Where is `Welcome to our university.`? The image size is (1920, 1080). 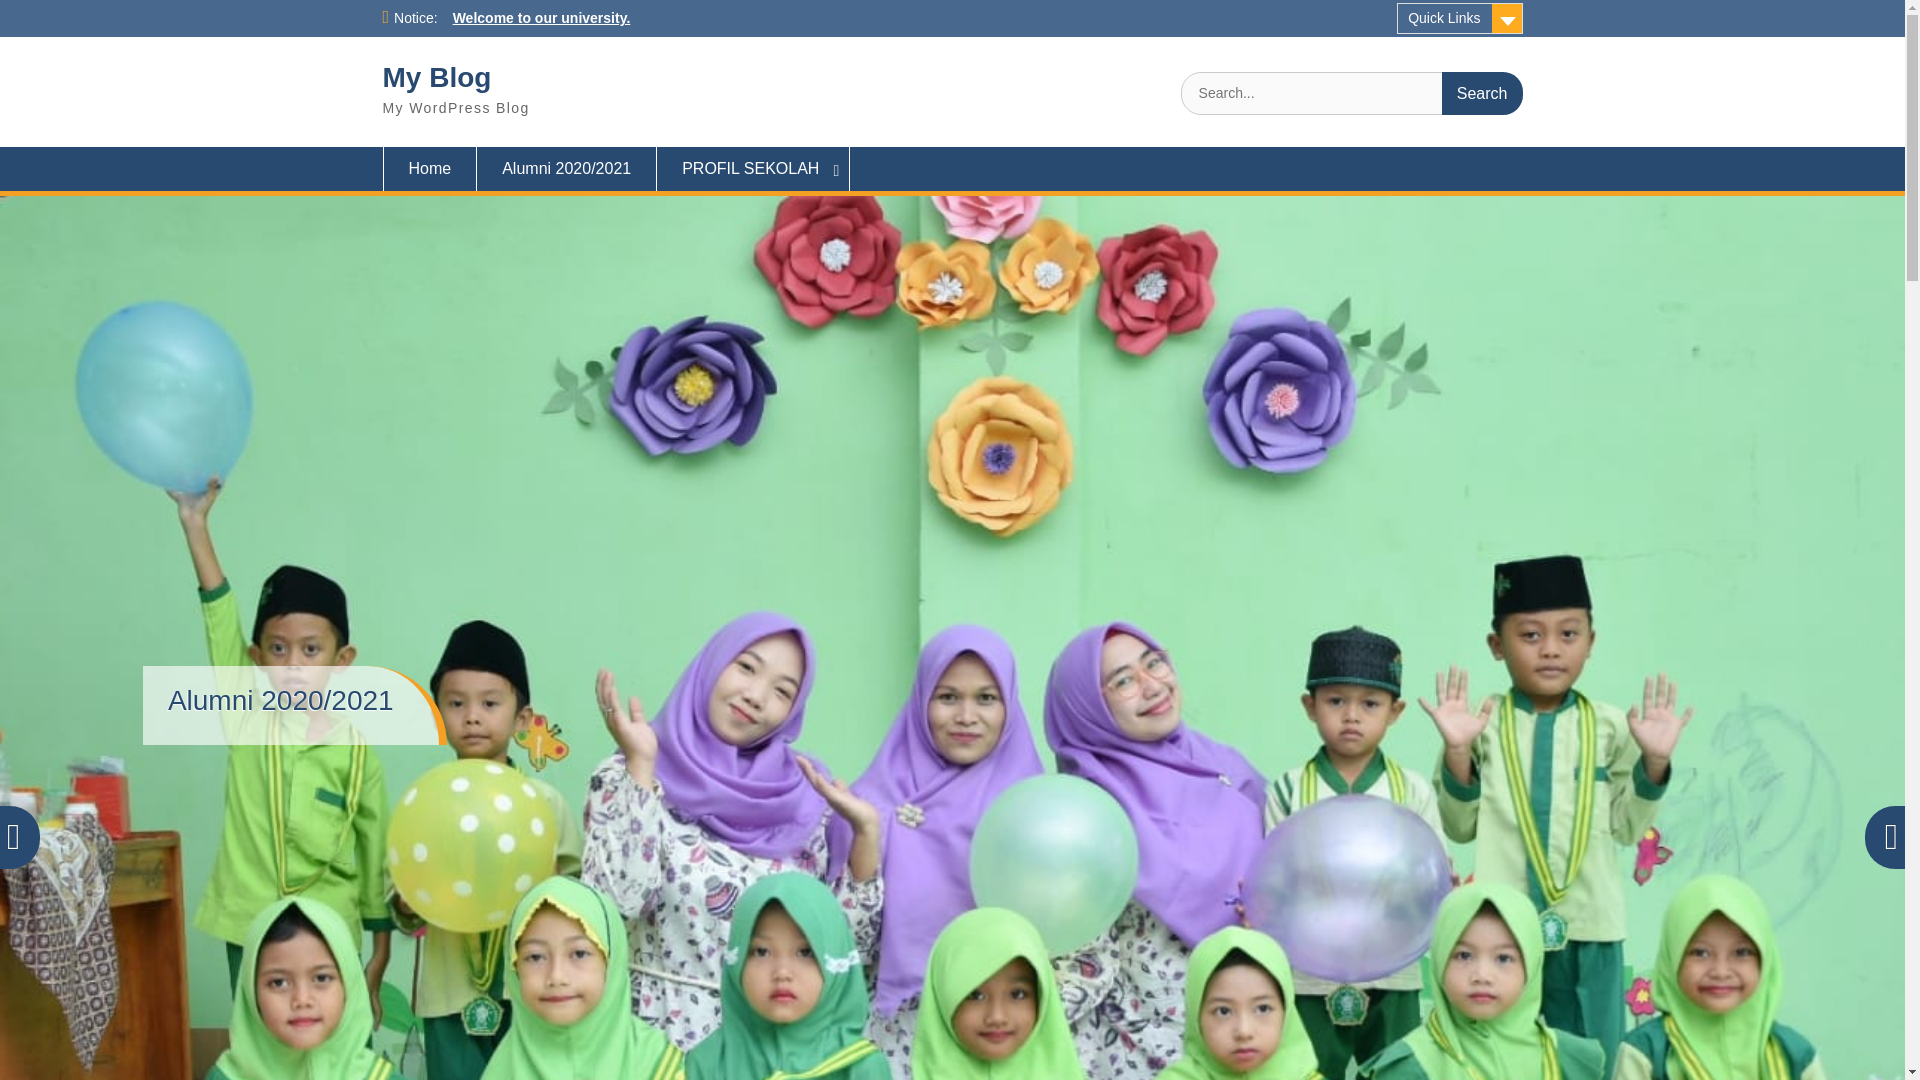
Welcome to our university. is located at coordinates (542, 17).